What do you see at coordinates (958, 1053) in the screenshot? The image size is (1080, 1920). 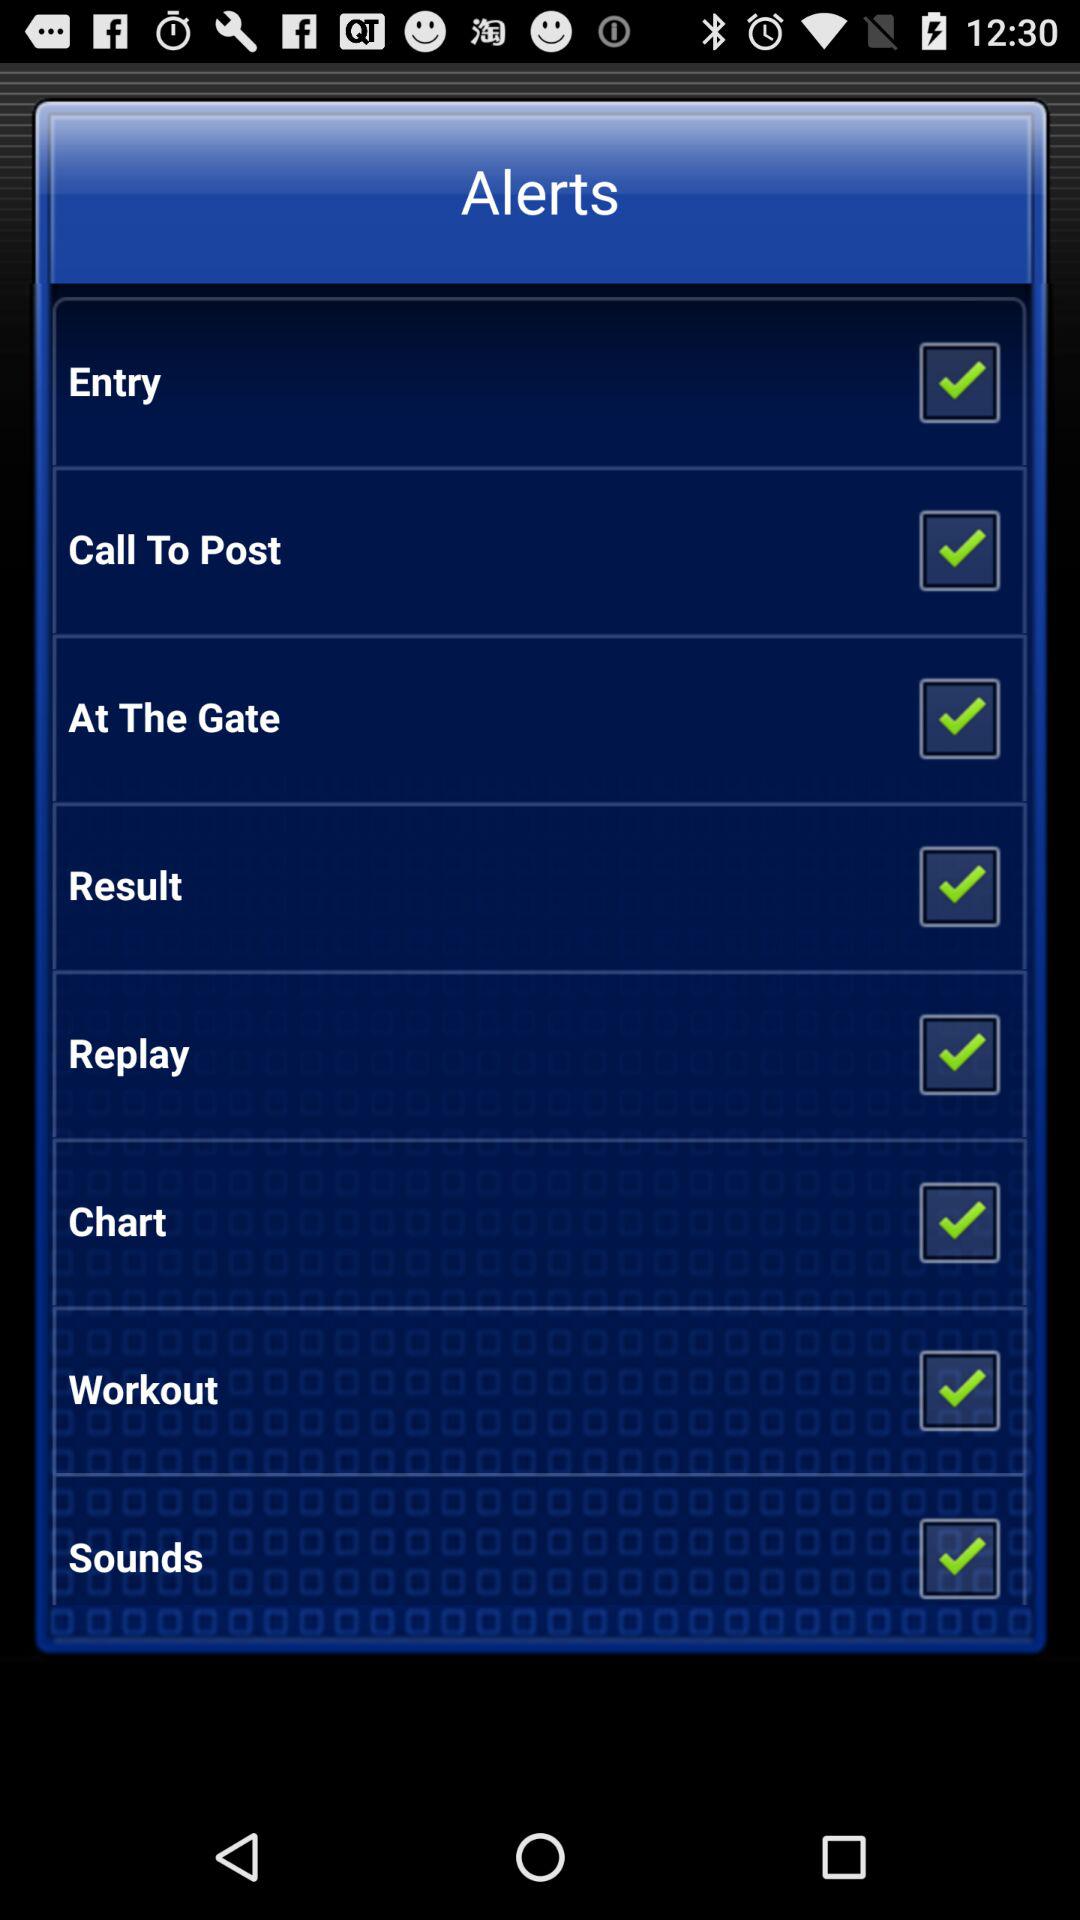 I see `activate media replay` at bounding box center [958, 1053].